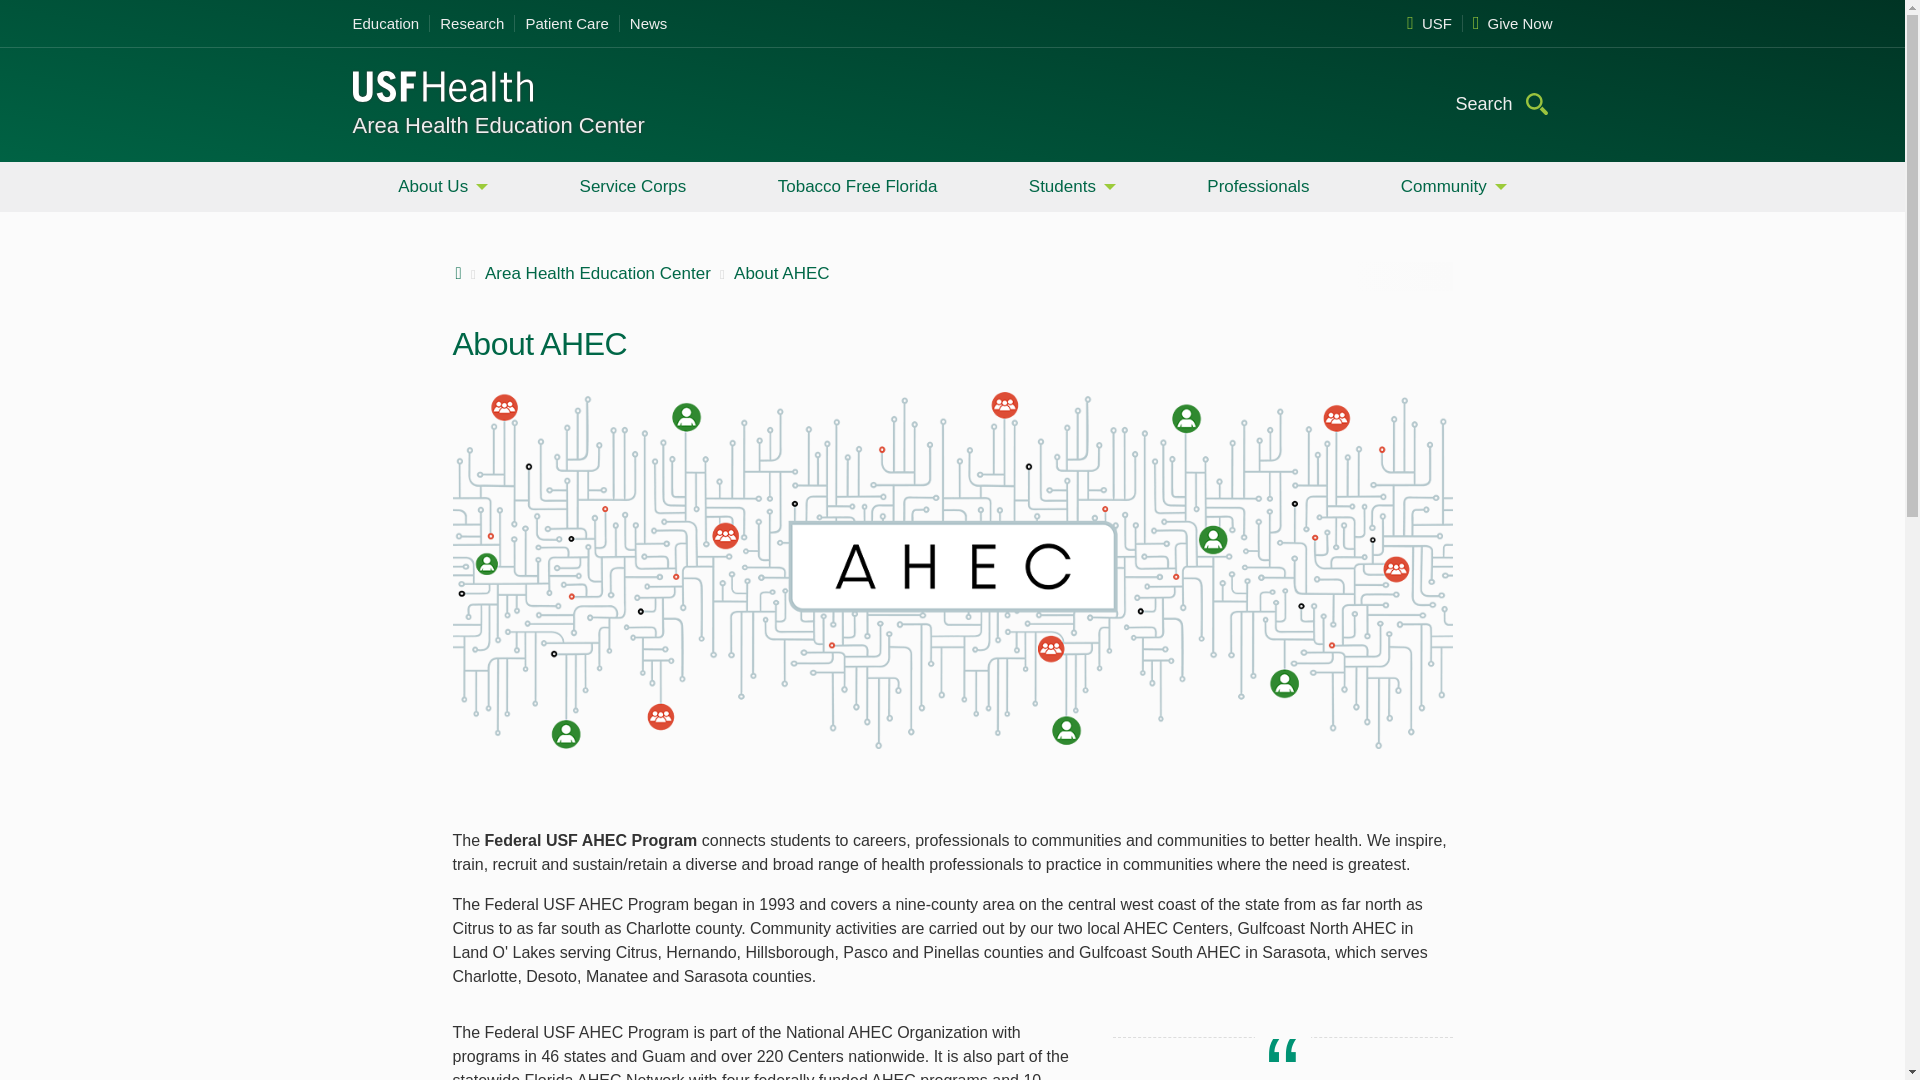 The width and height of the screenshot is (1920, 1080). I want to click on Professionals, so click(1257, 186).